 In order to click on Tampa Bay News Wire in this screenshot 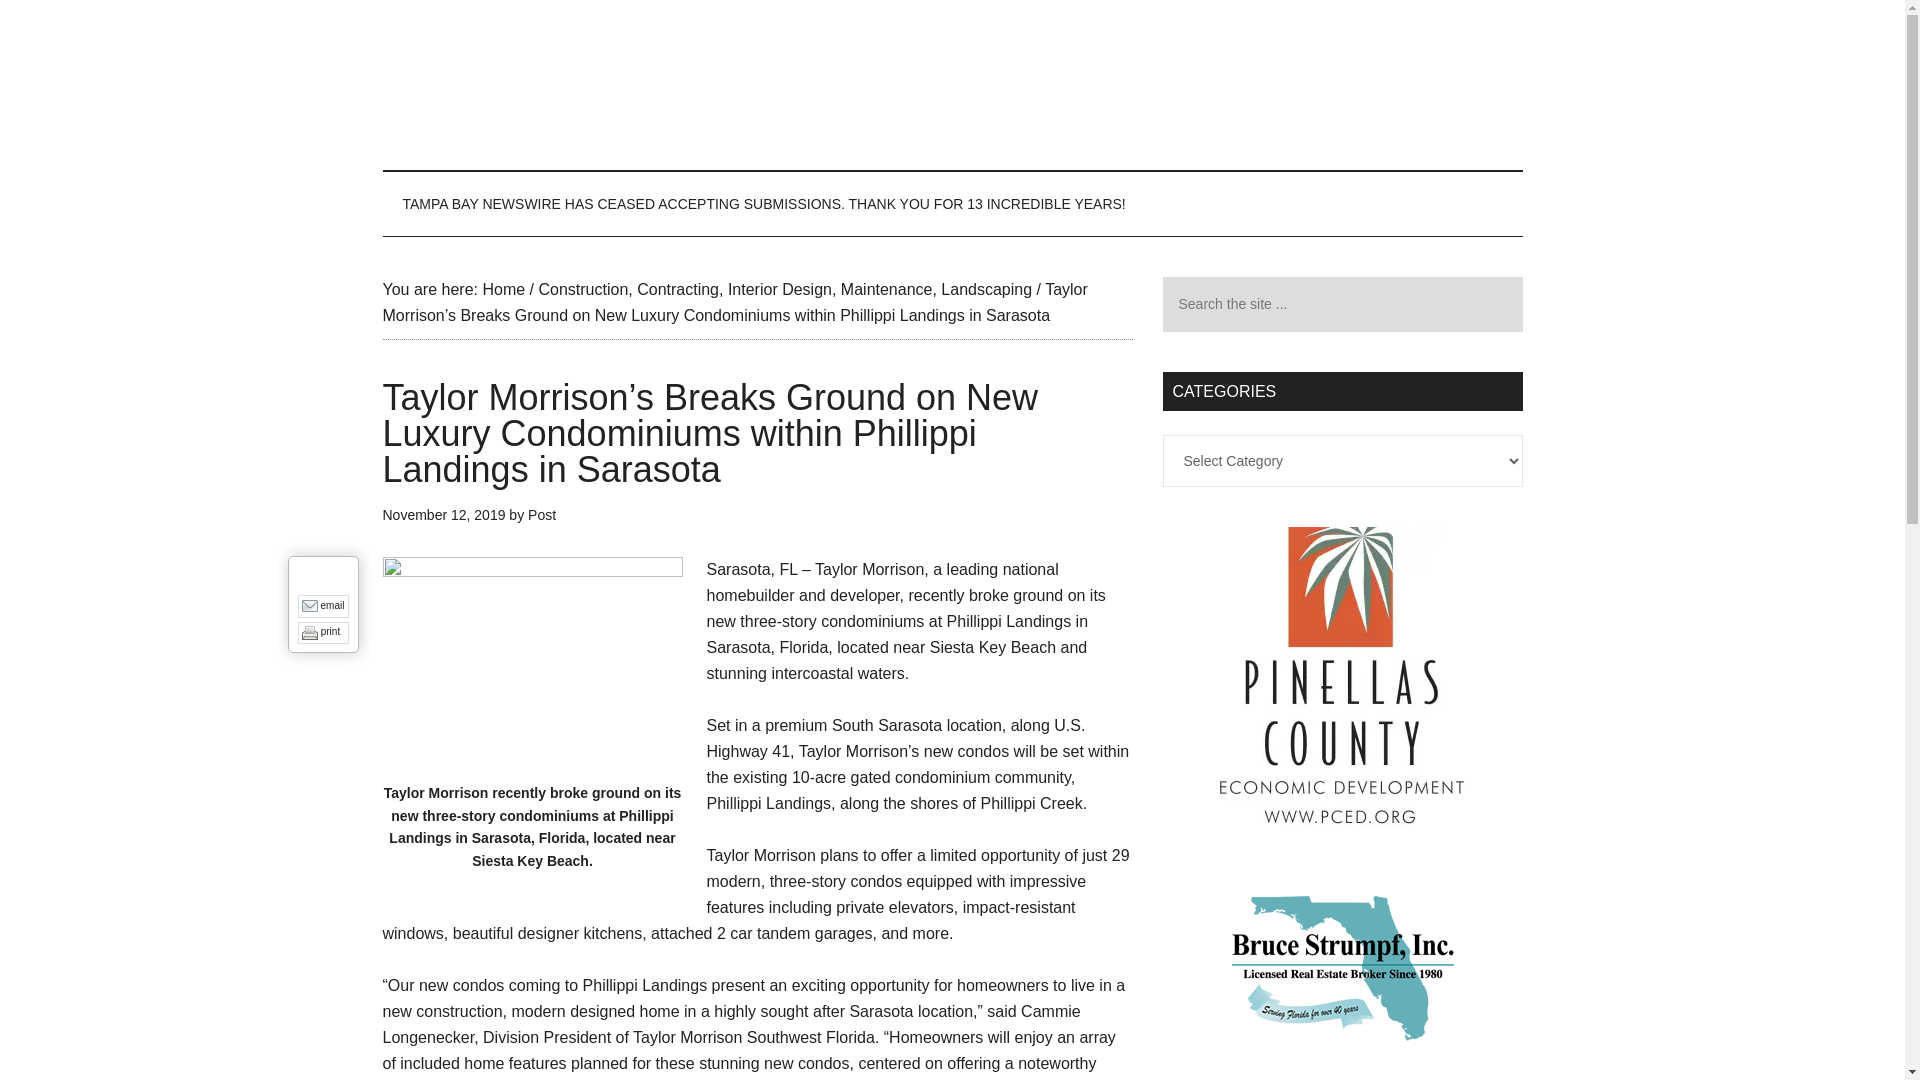, I will do `click(952, 84)`.